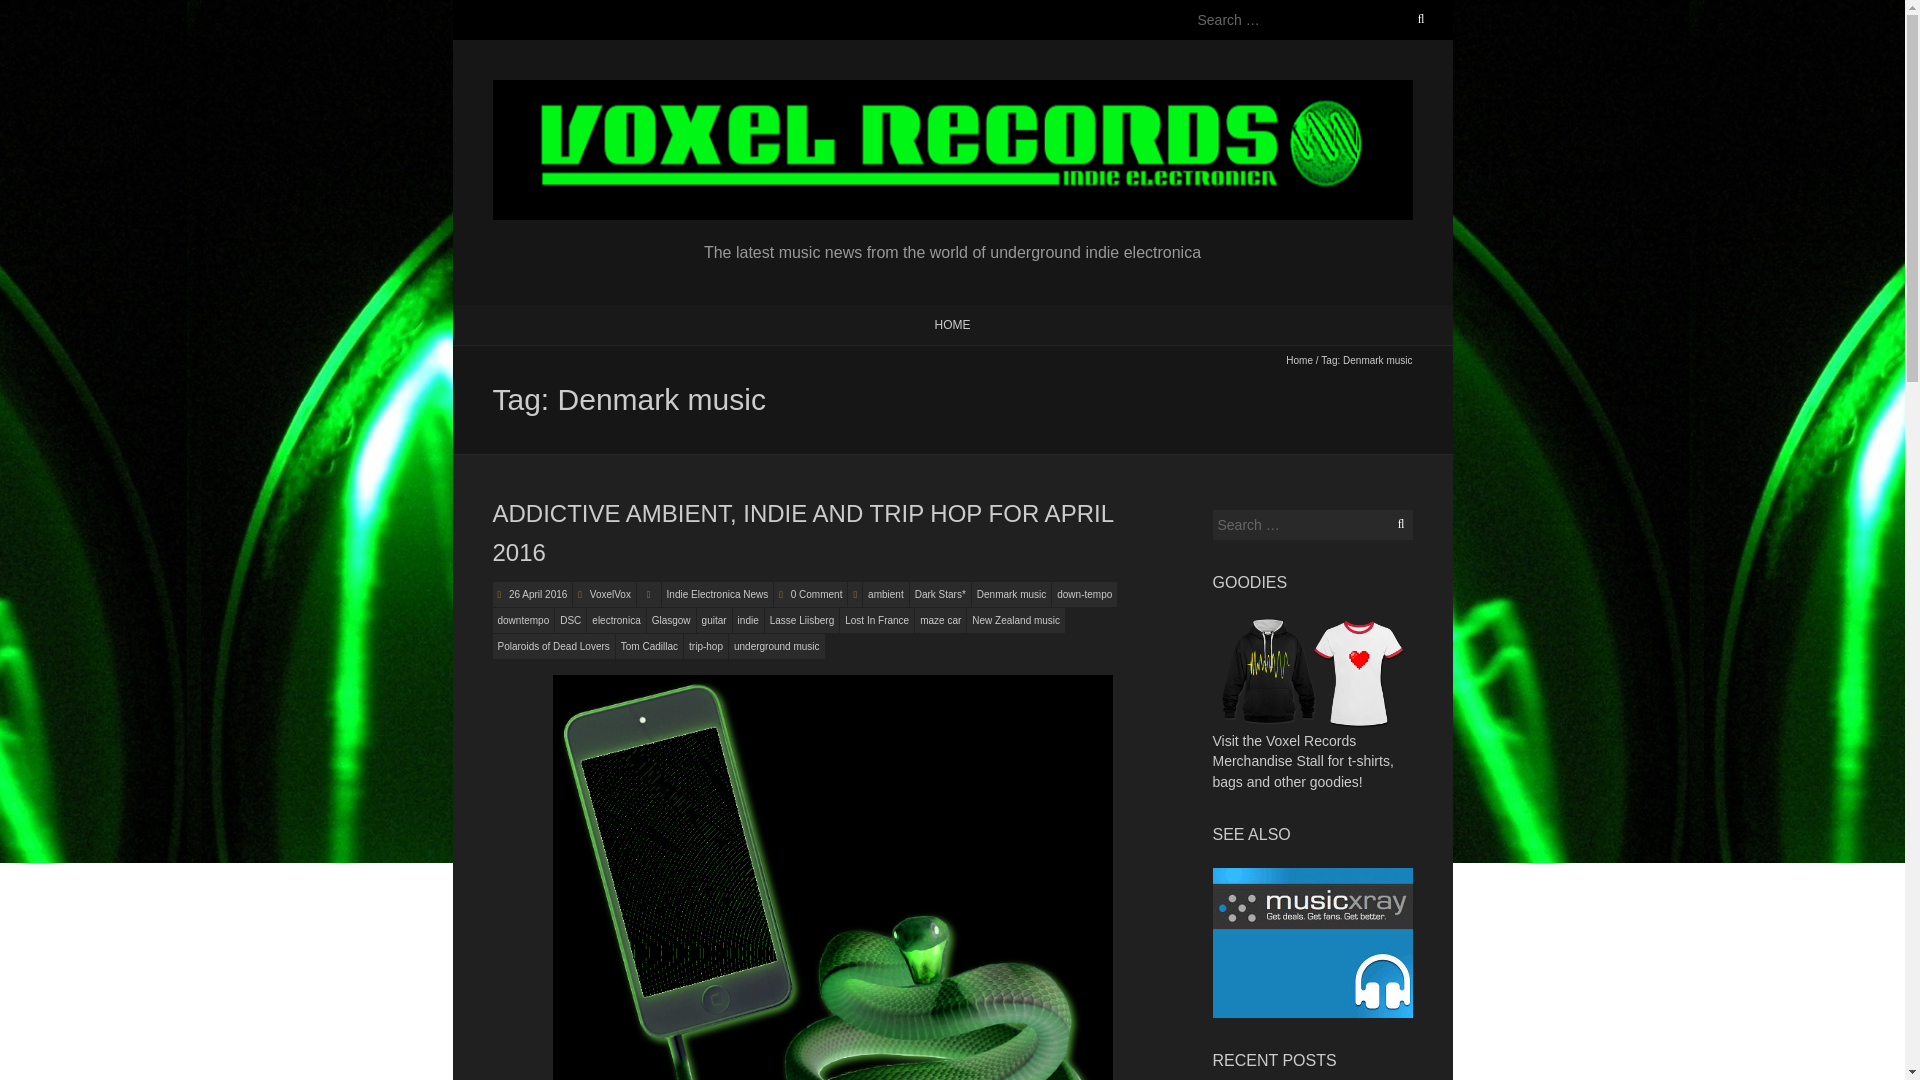 The image size is (1920, 1080). Describe the element at coordinates (610, 594) in the screenshot. I see `View all posts by VoxelVox` at that location.